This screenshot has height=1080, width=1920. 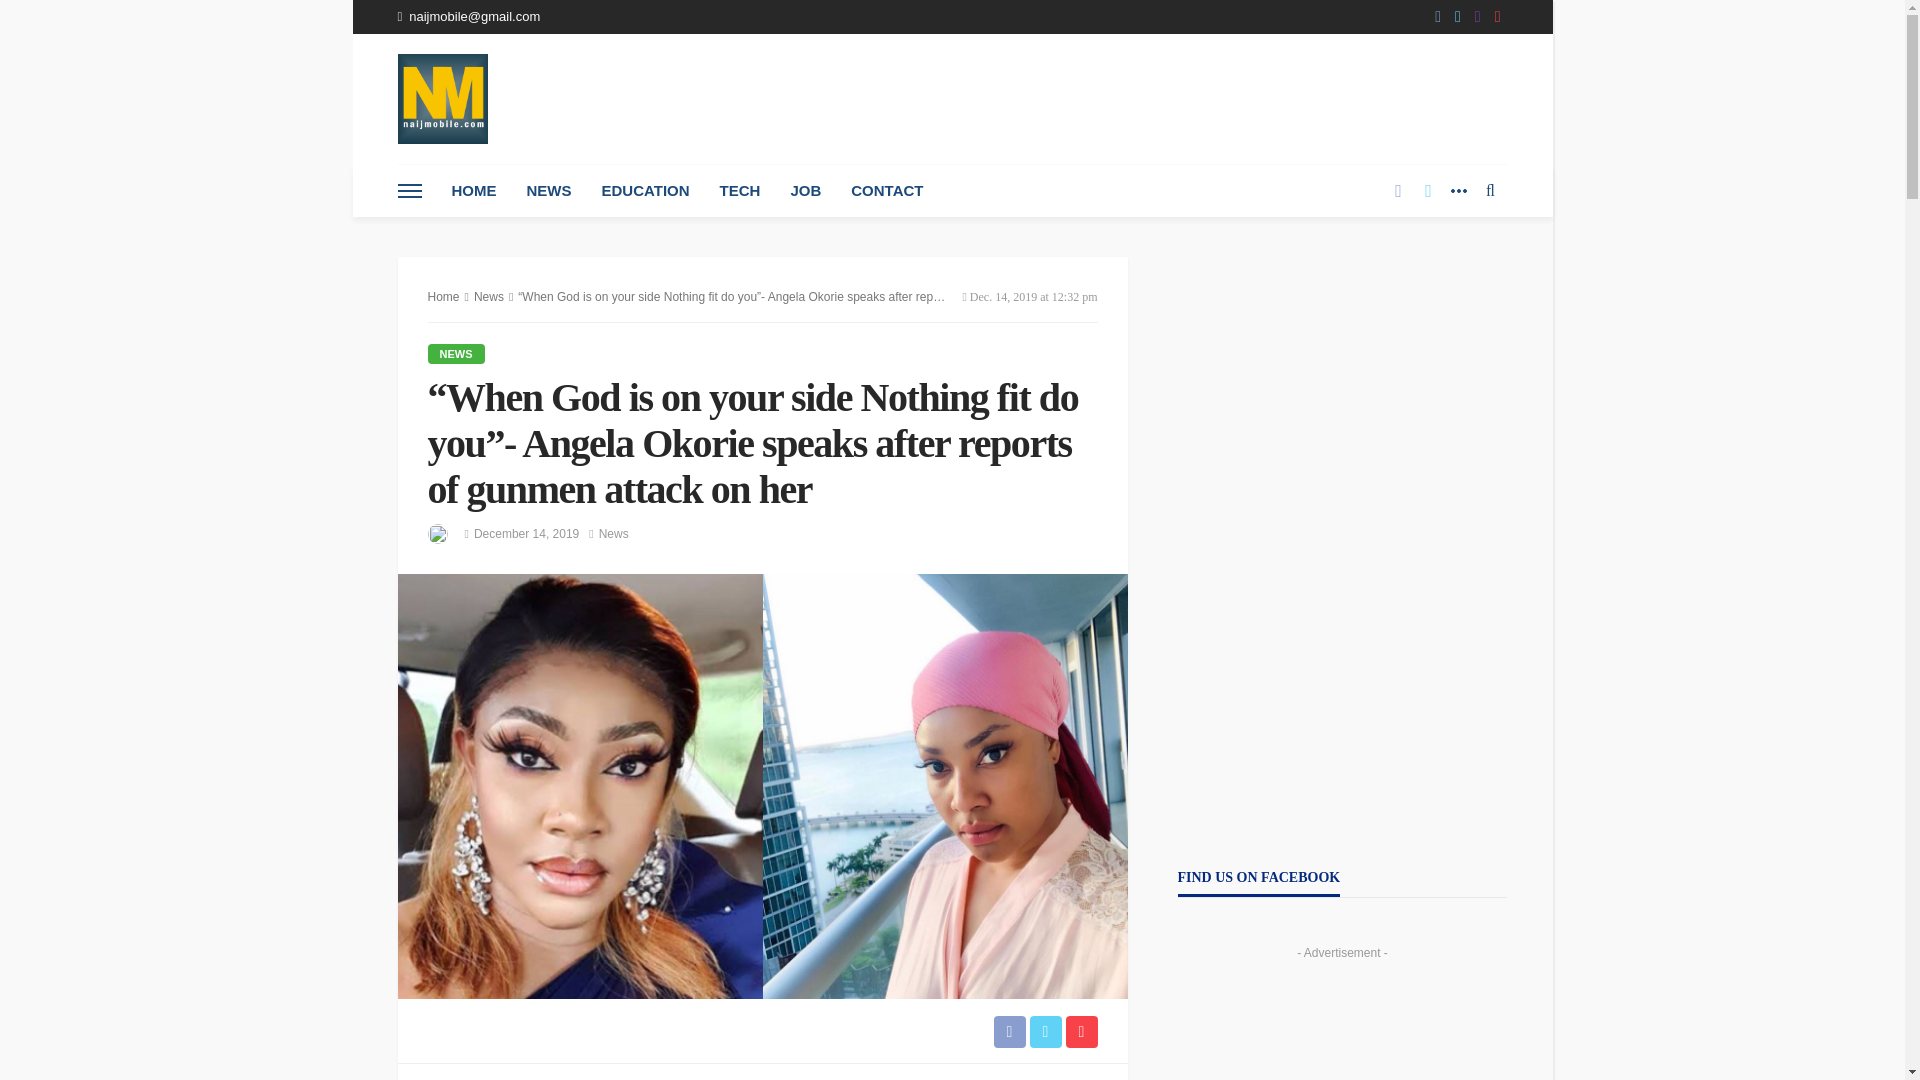 What do you see at coordinates (444, 296) in the screenshot?
I see `Home` at bounding box center [444, 296].